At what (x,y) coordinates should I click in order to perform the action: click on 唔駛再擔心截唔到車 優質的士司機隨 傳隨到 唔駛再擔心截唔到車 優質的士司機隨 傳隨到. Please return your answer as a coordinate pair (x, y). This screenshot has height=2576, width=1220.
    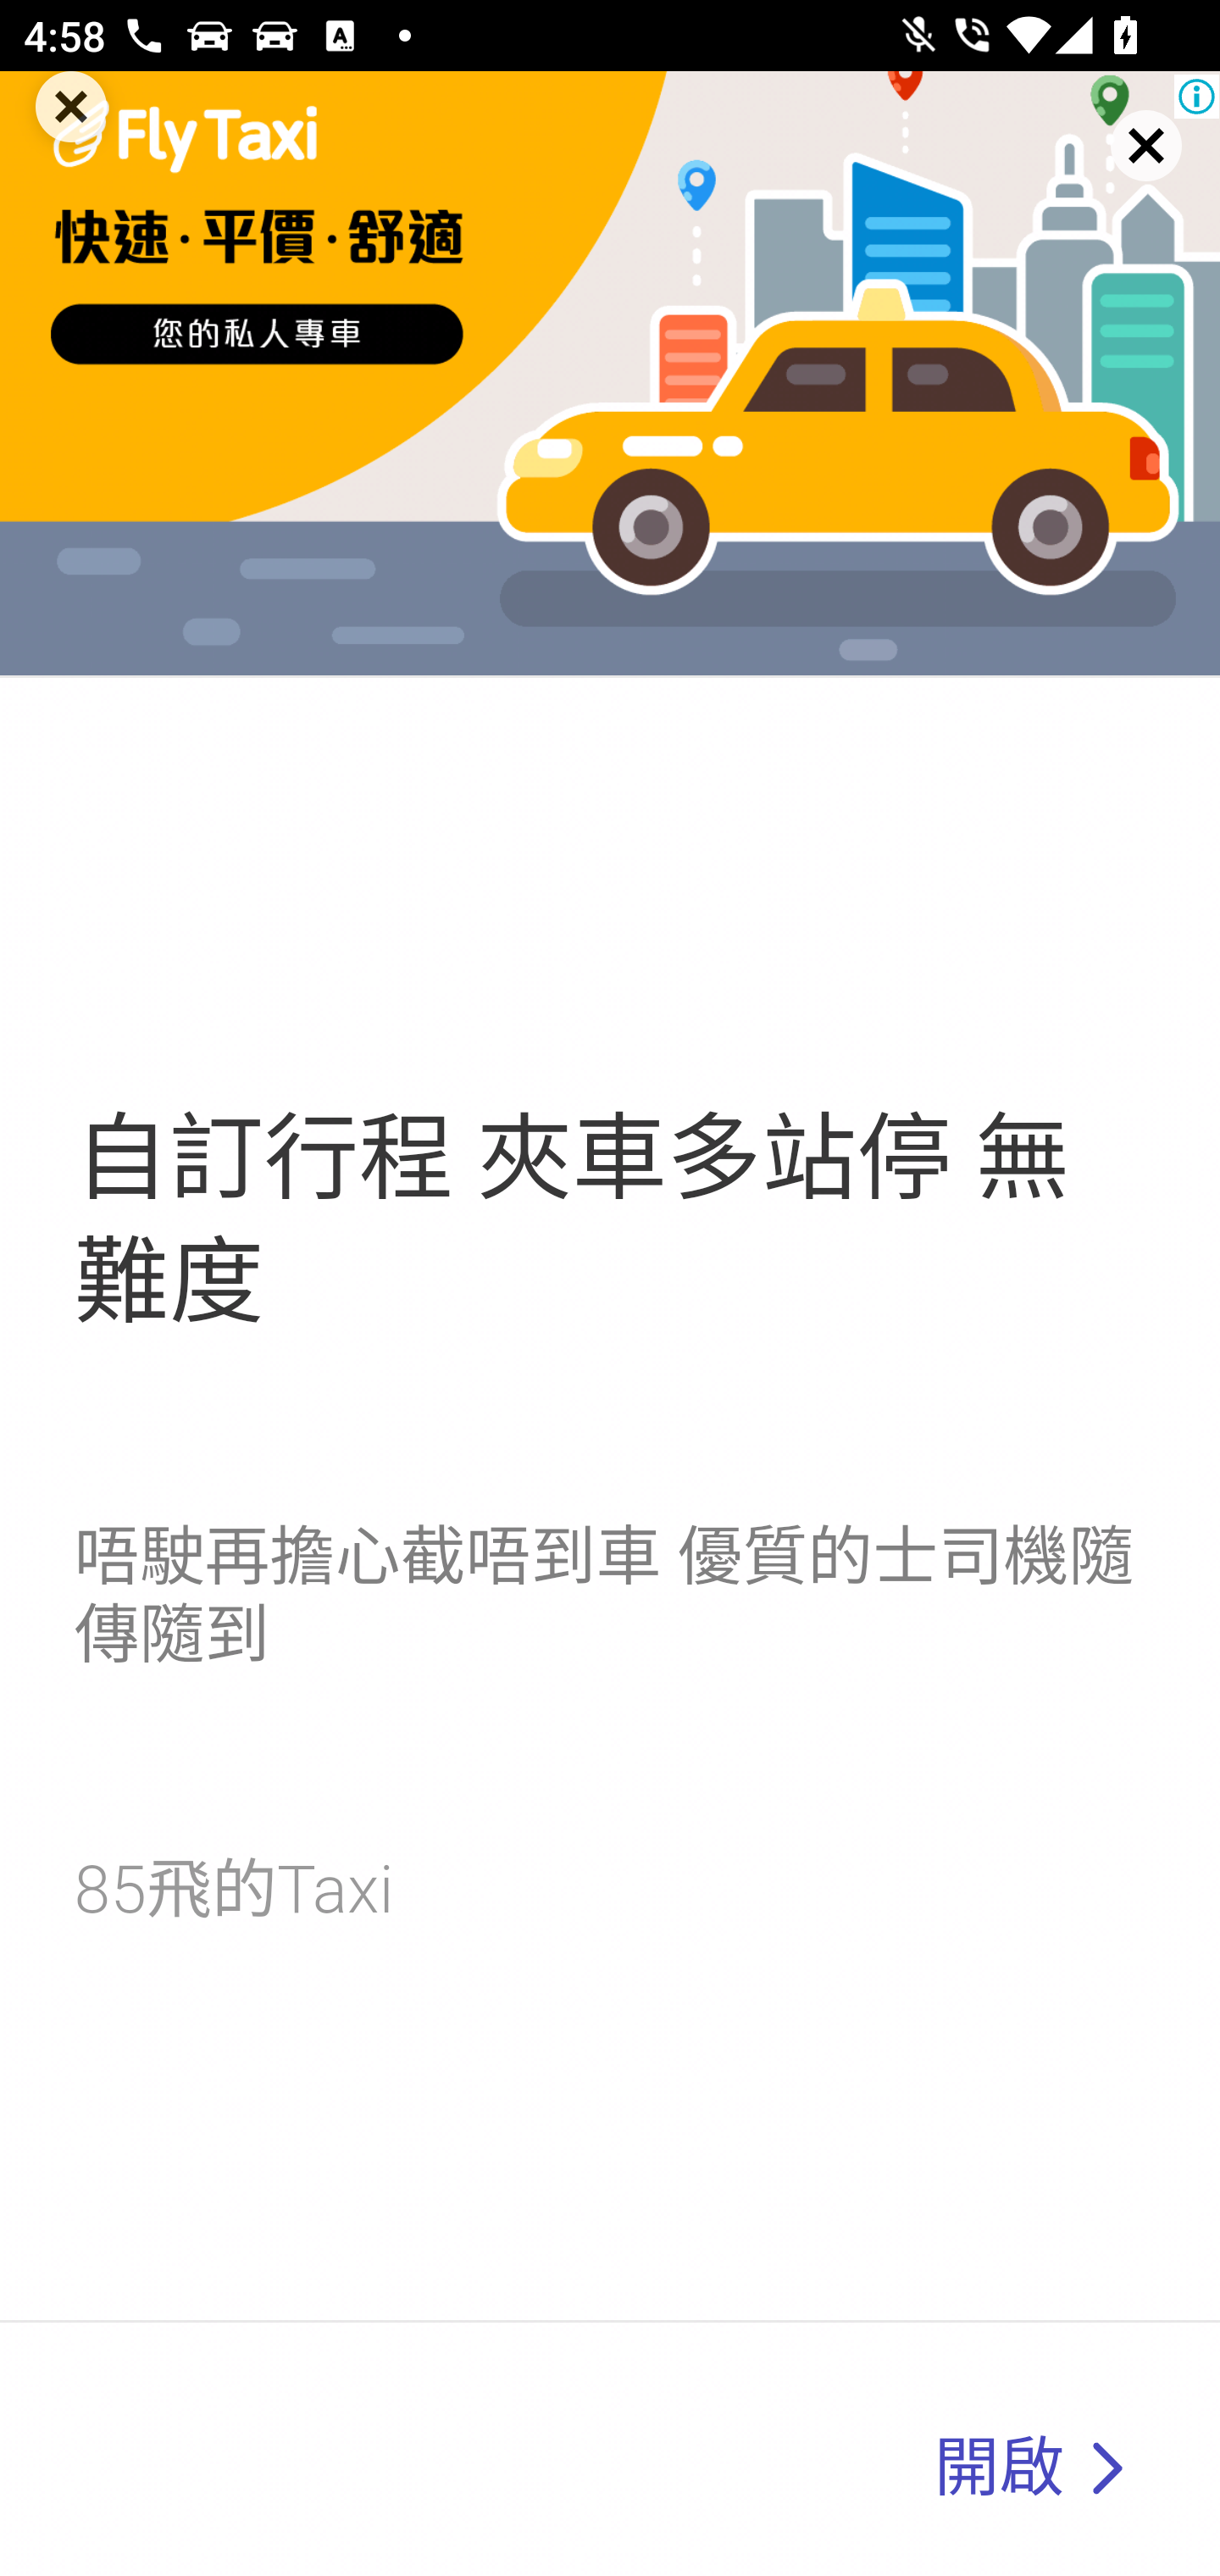
    Looking at the image, I should click on (603, 1596).